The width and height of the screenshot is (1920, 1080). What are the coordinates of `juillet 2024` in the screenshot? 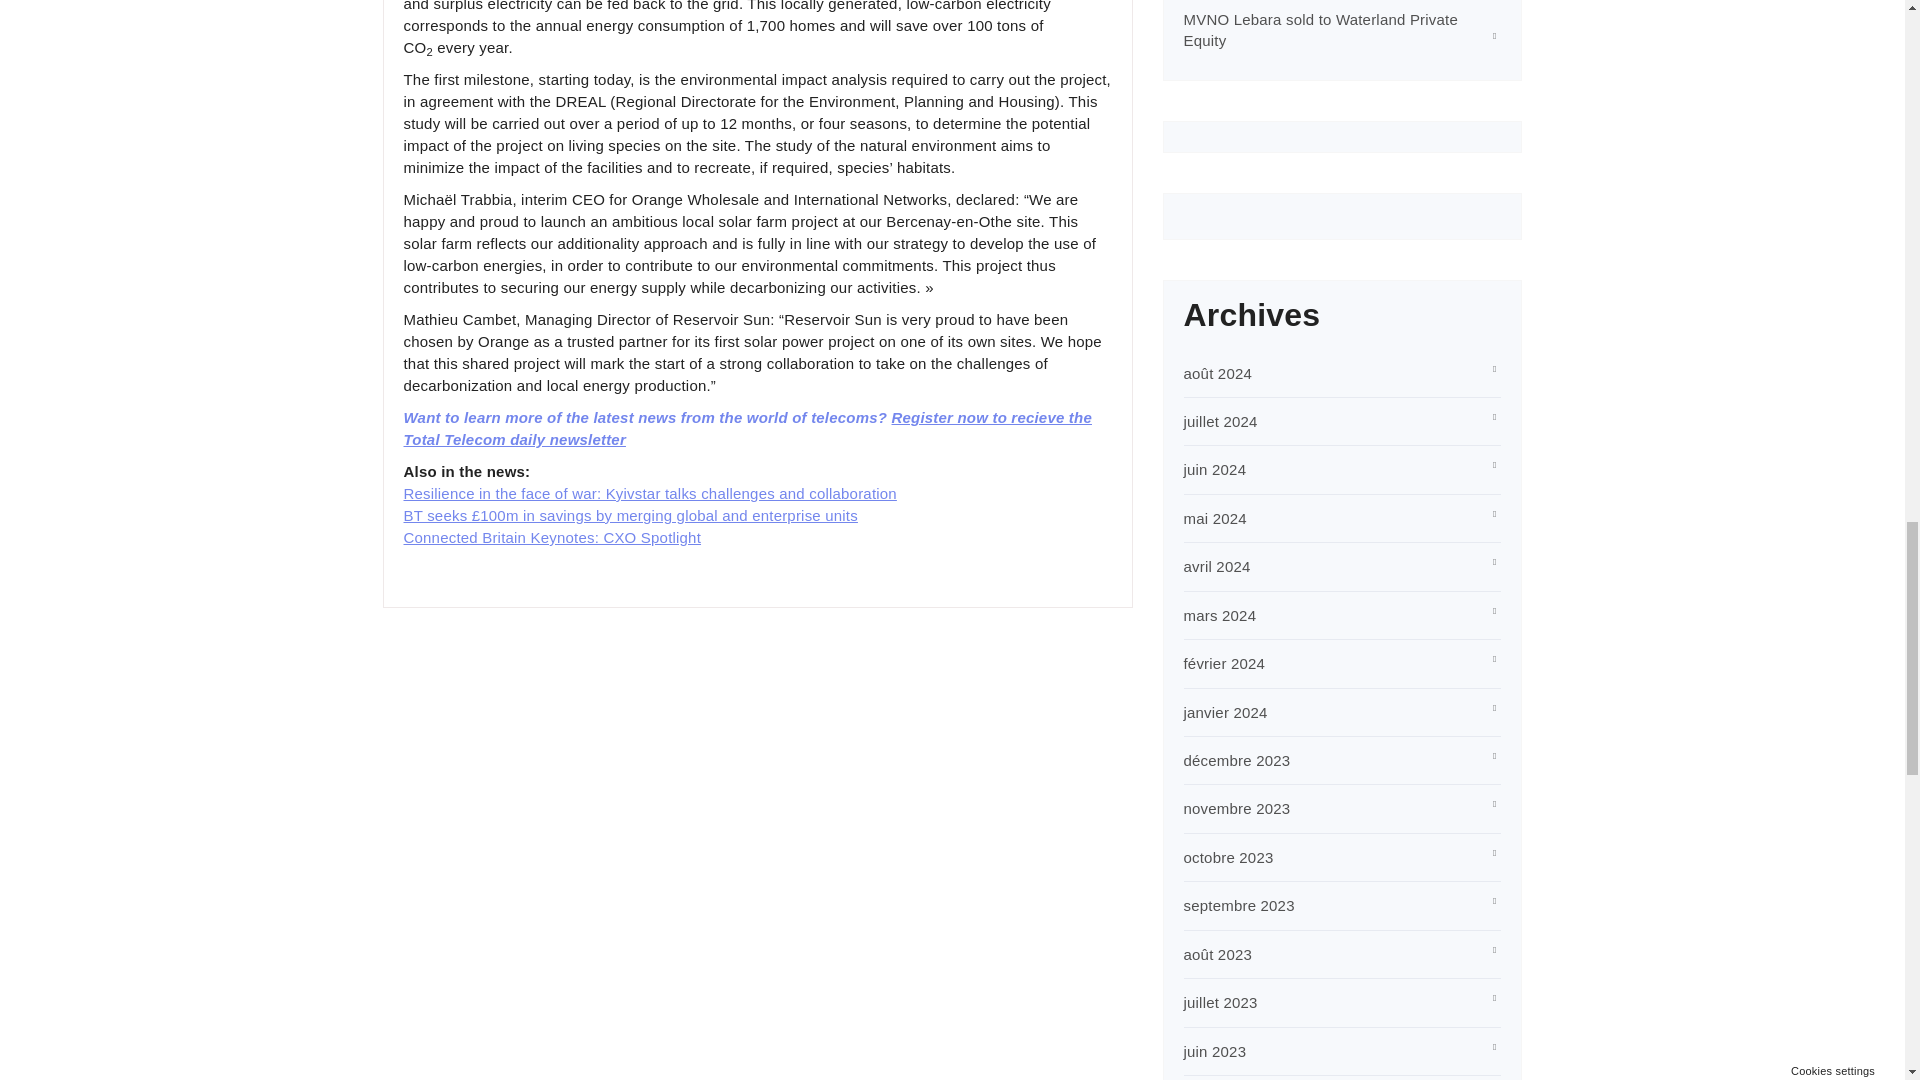 It's located at (1220, 420).